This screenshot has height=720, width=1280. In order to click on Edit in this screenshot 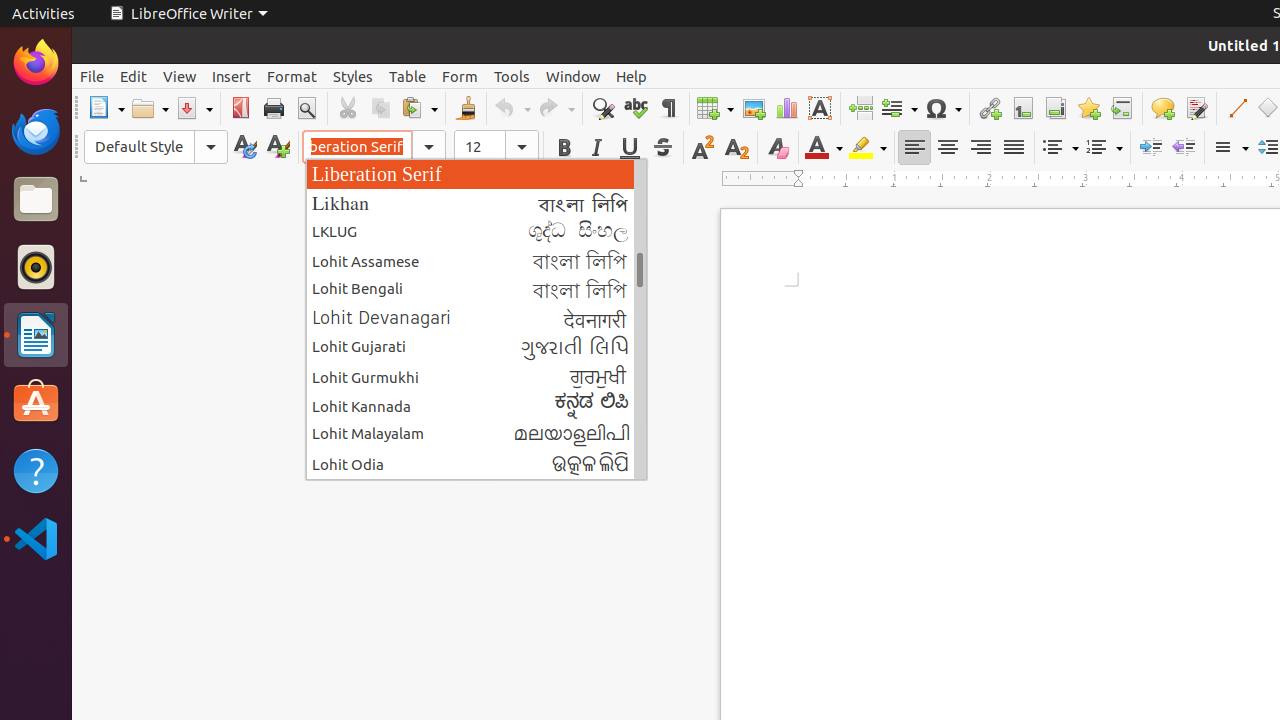, I will do `click(134, 76)`.